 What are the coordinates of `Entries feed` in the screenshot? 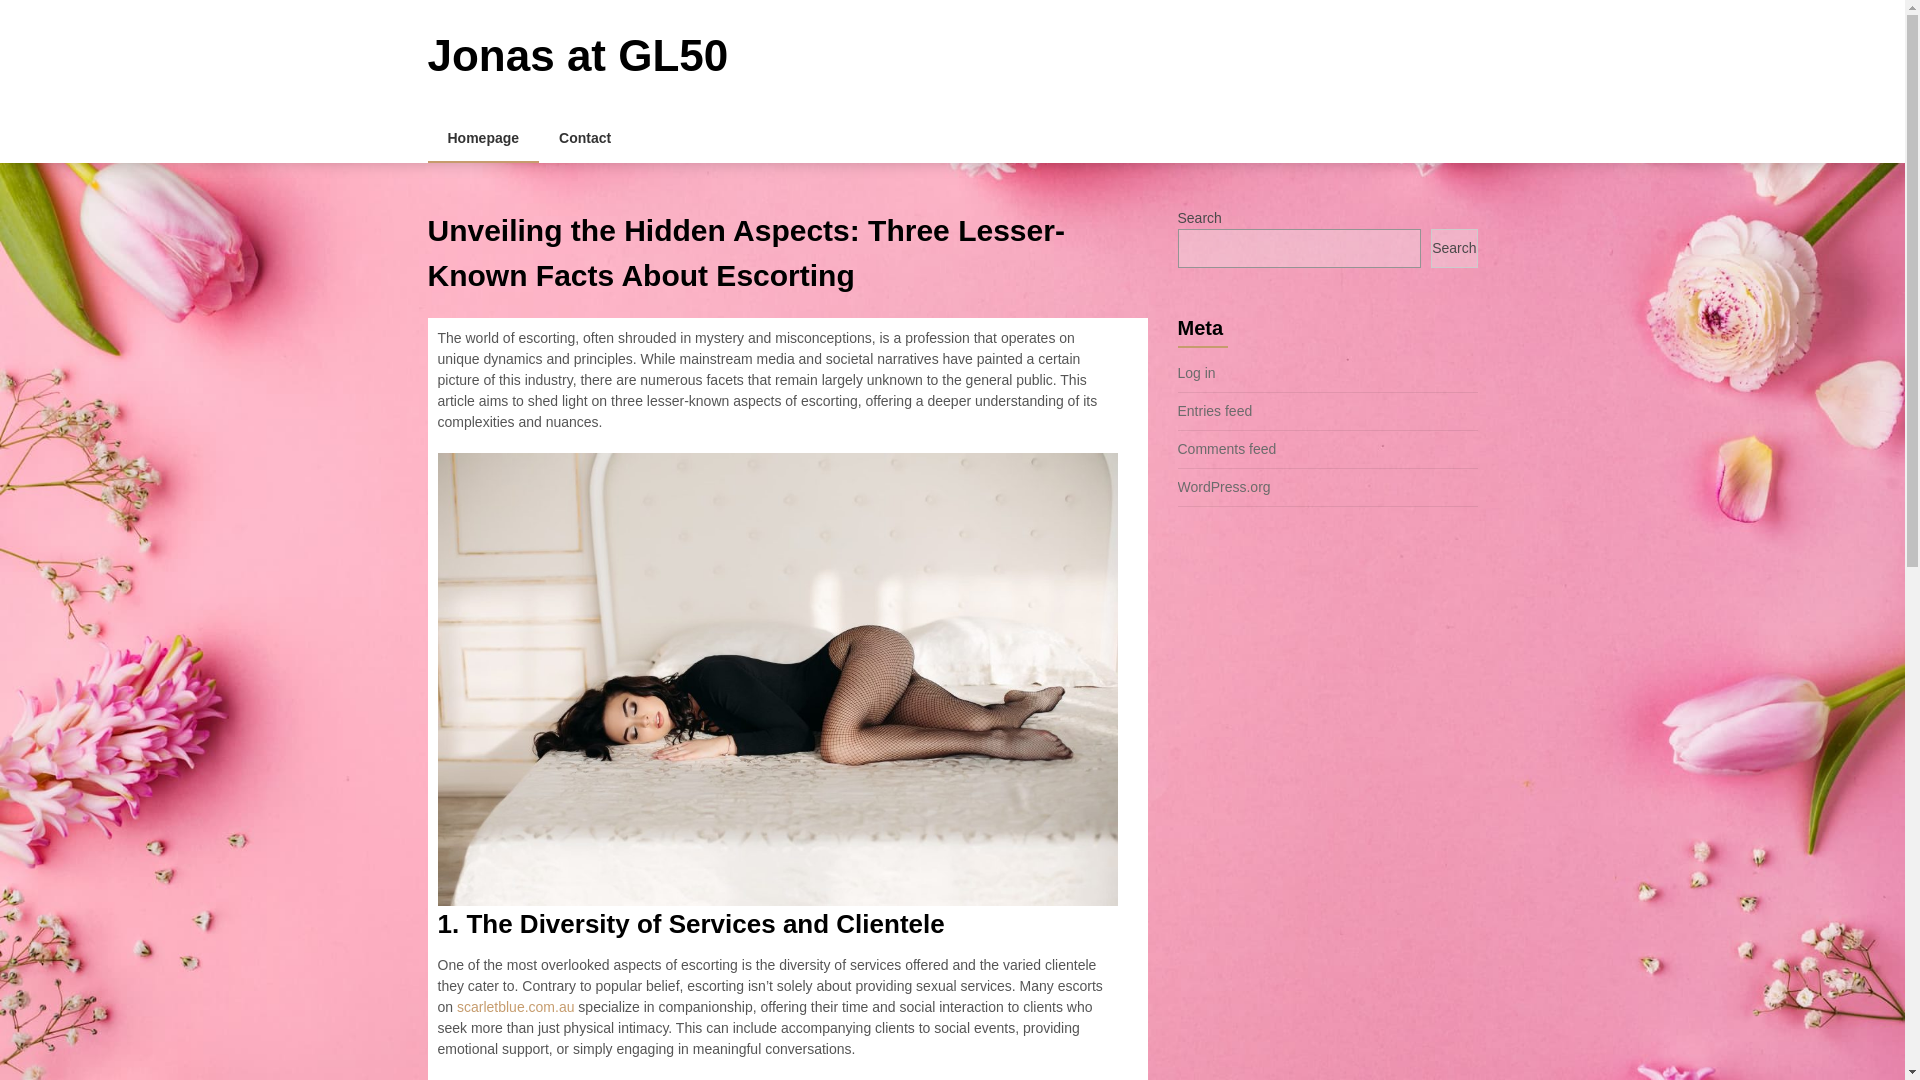 It's located at (1216, 410).